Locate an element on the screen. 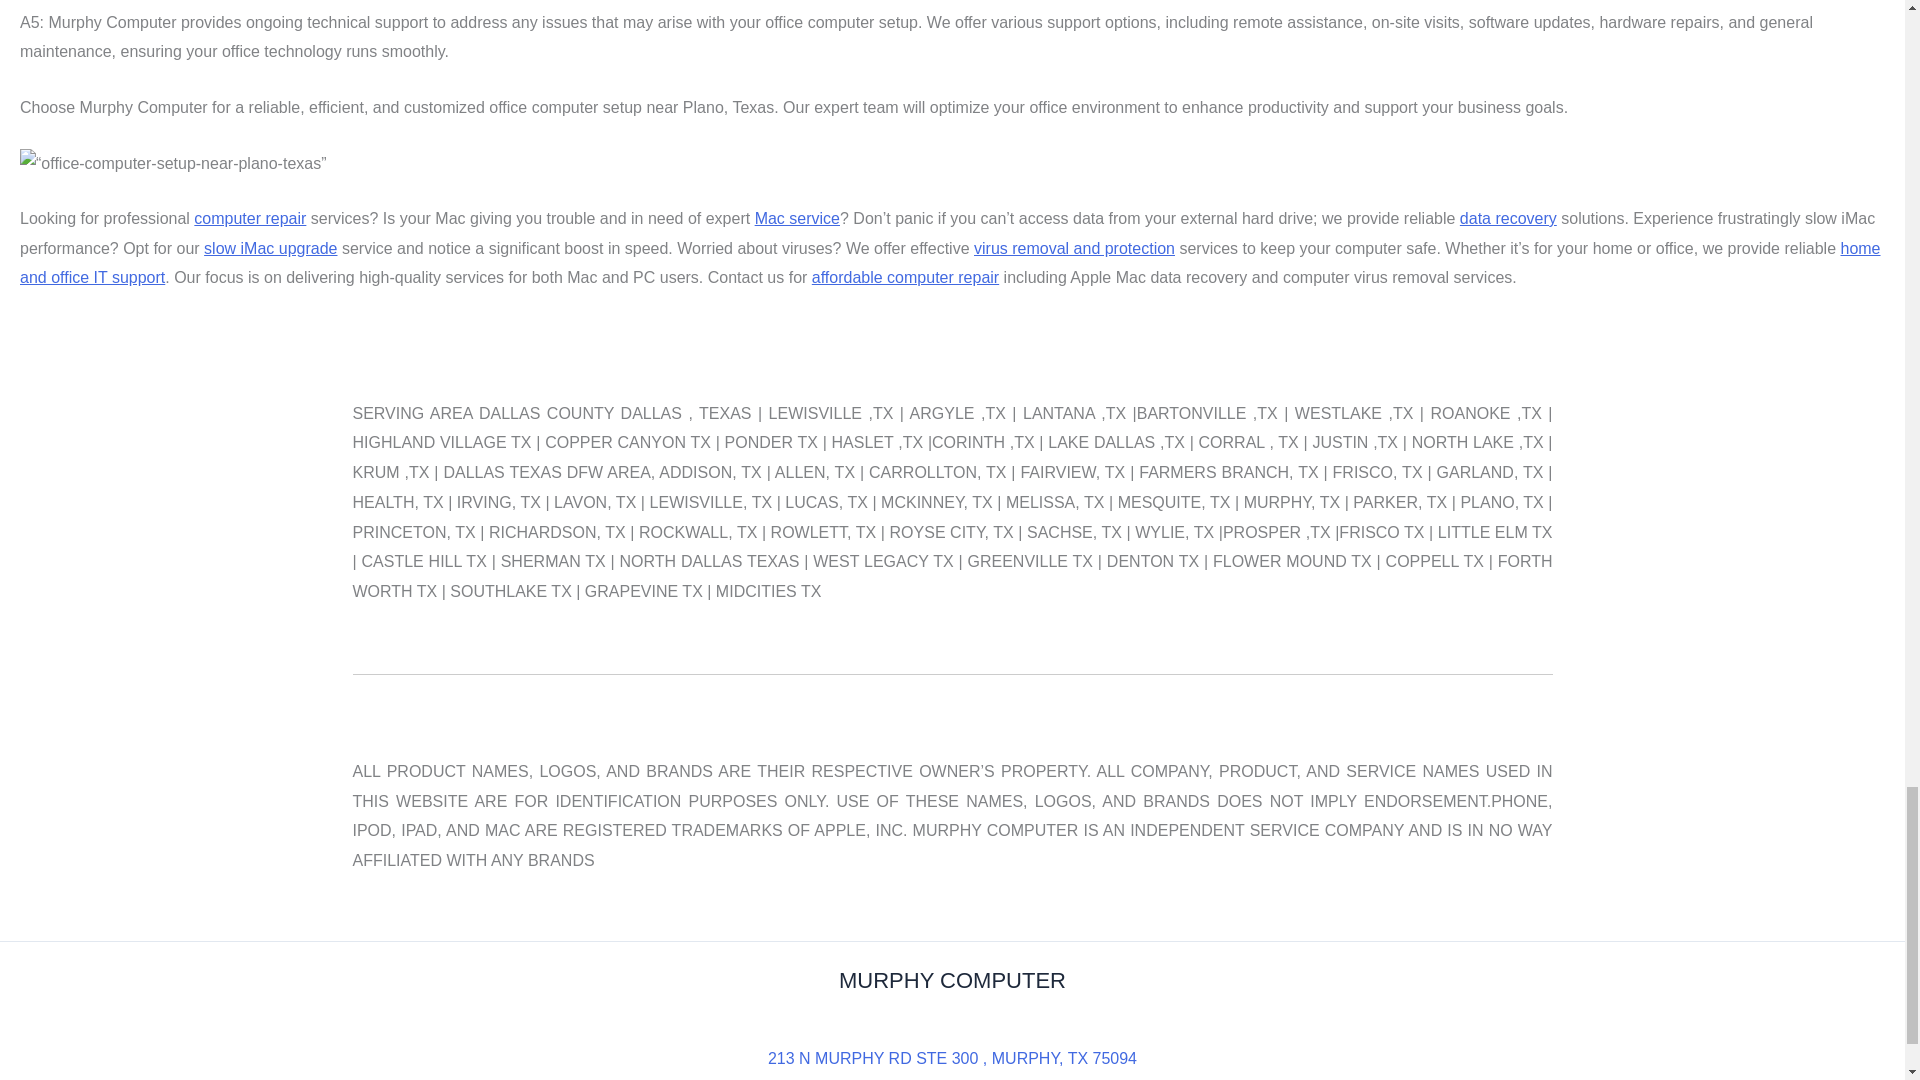 Image resolution: width=1920 pixels, height=1080 pixels. 213 N MURPHY RD STE 300 , MURPHY, TX 75094 is located at coordinates (952, 1058).